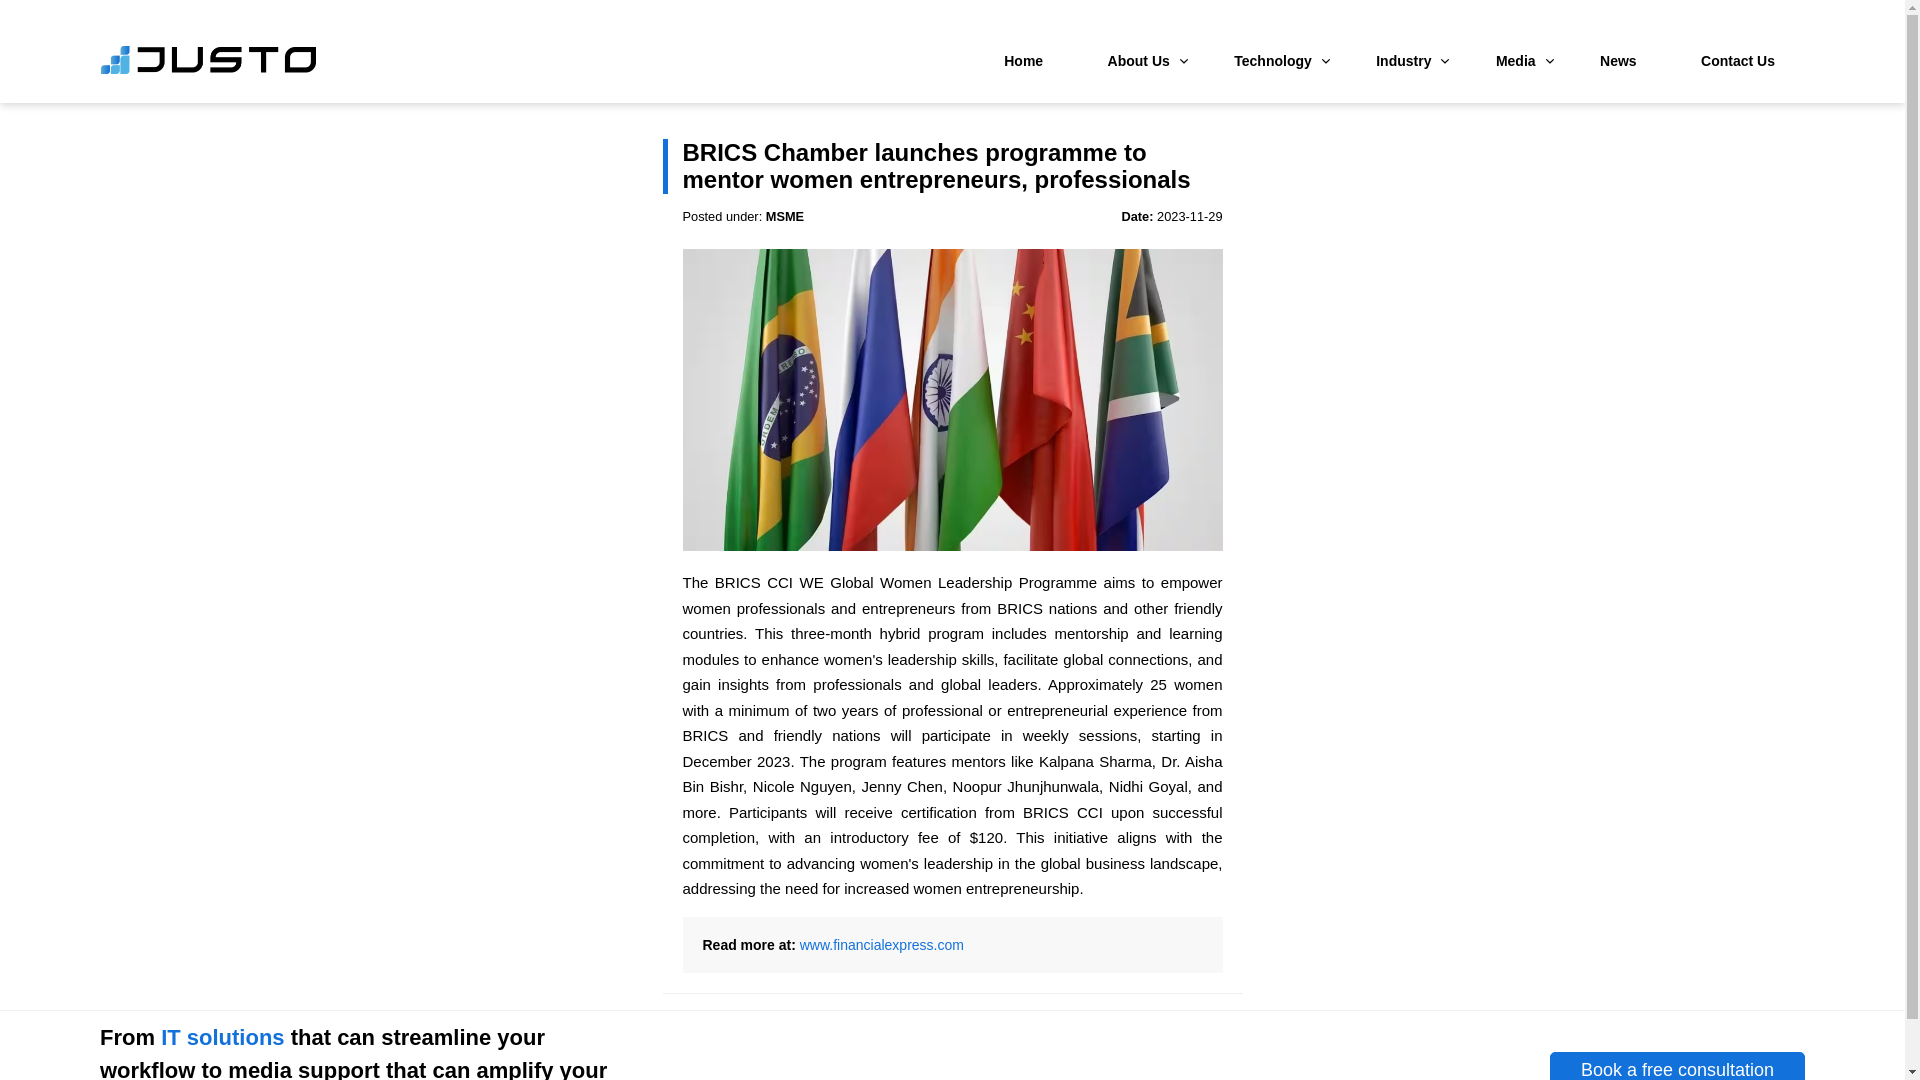 Image resolution: width=1920 pixels, height=1080 pixels. What do you see at coordinates (882, 944) in the screenshot?
I see `www.financialexpress.com` at bounding box center [882, 944].